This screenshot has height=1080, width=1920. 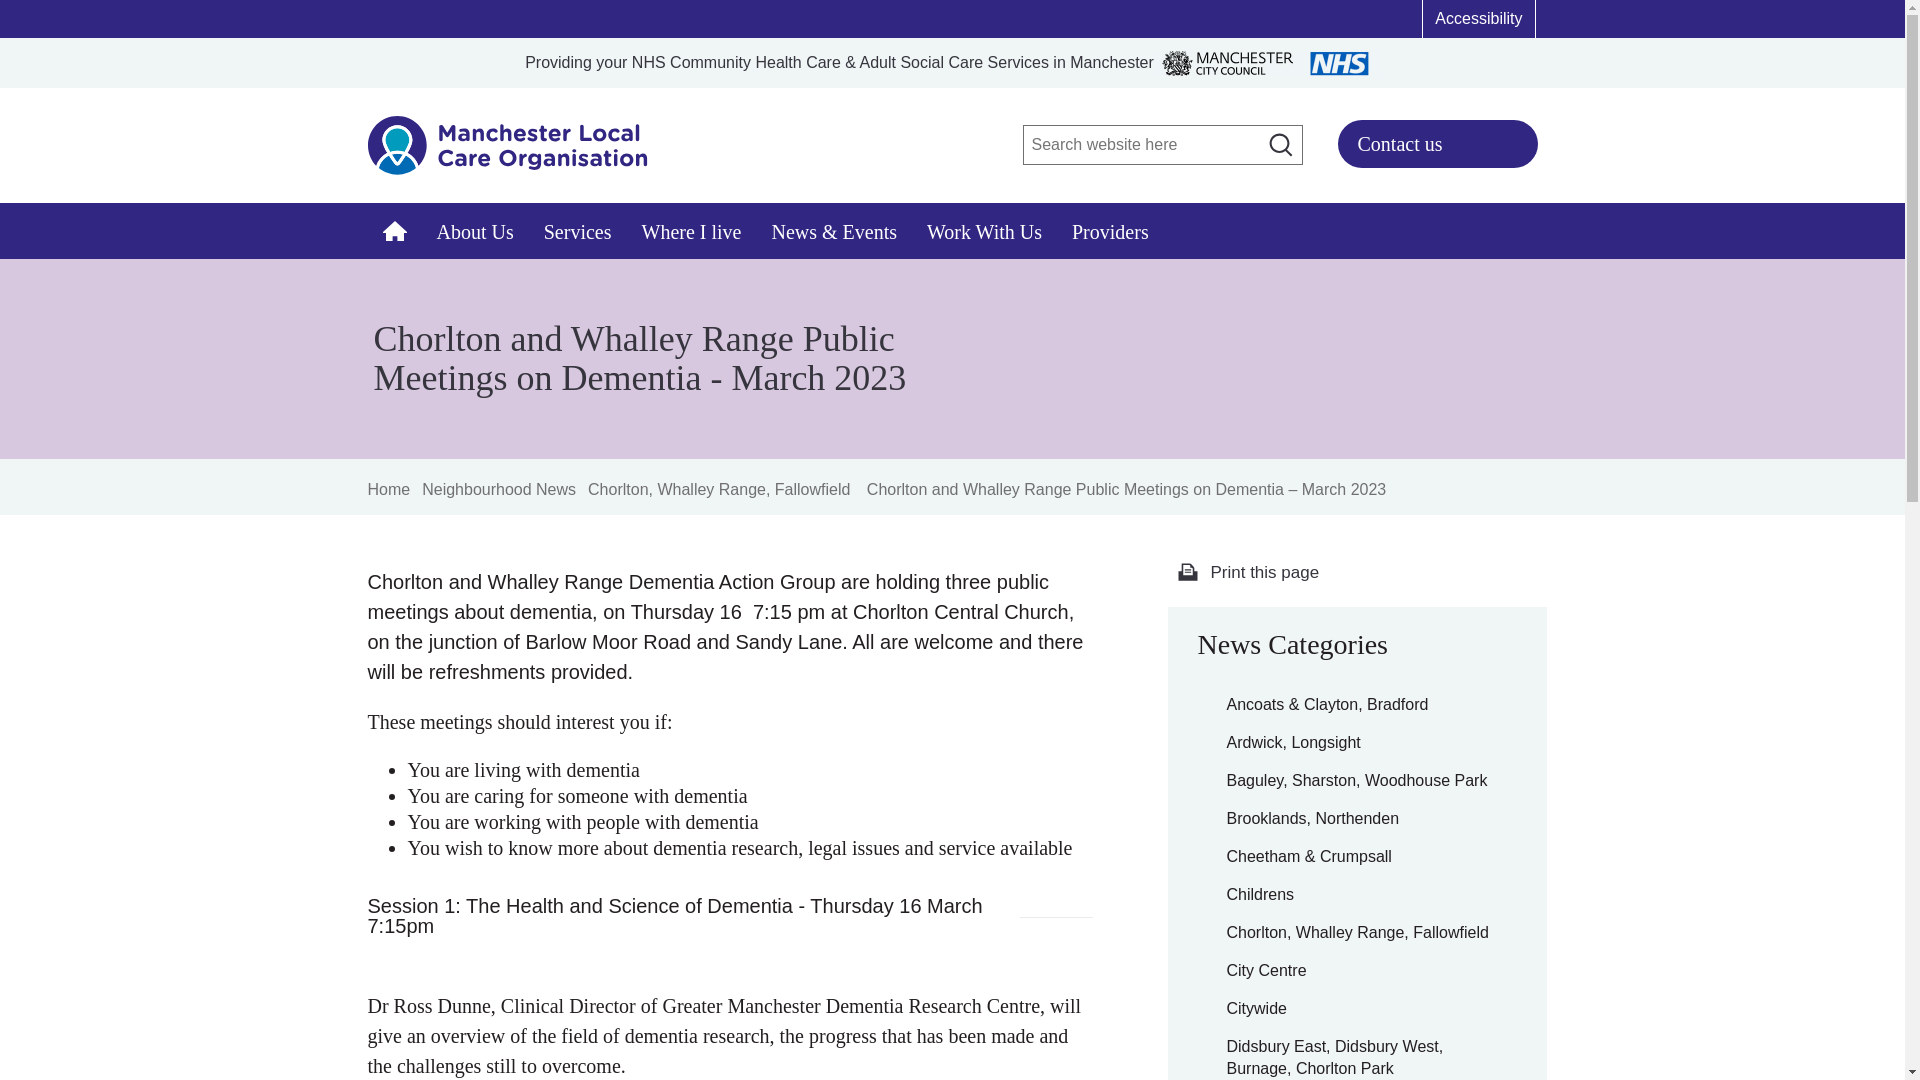 What do you see at coordinates (508, 155) in the screenshot?
I see `Go to homepage` at bounding box center [508, 155].